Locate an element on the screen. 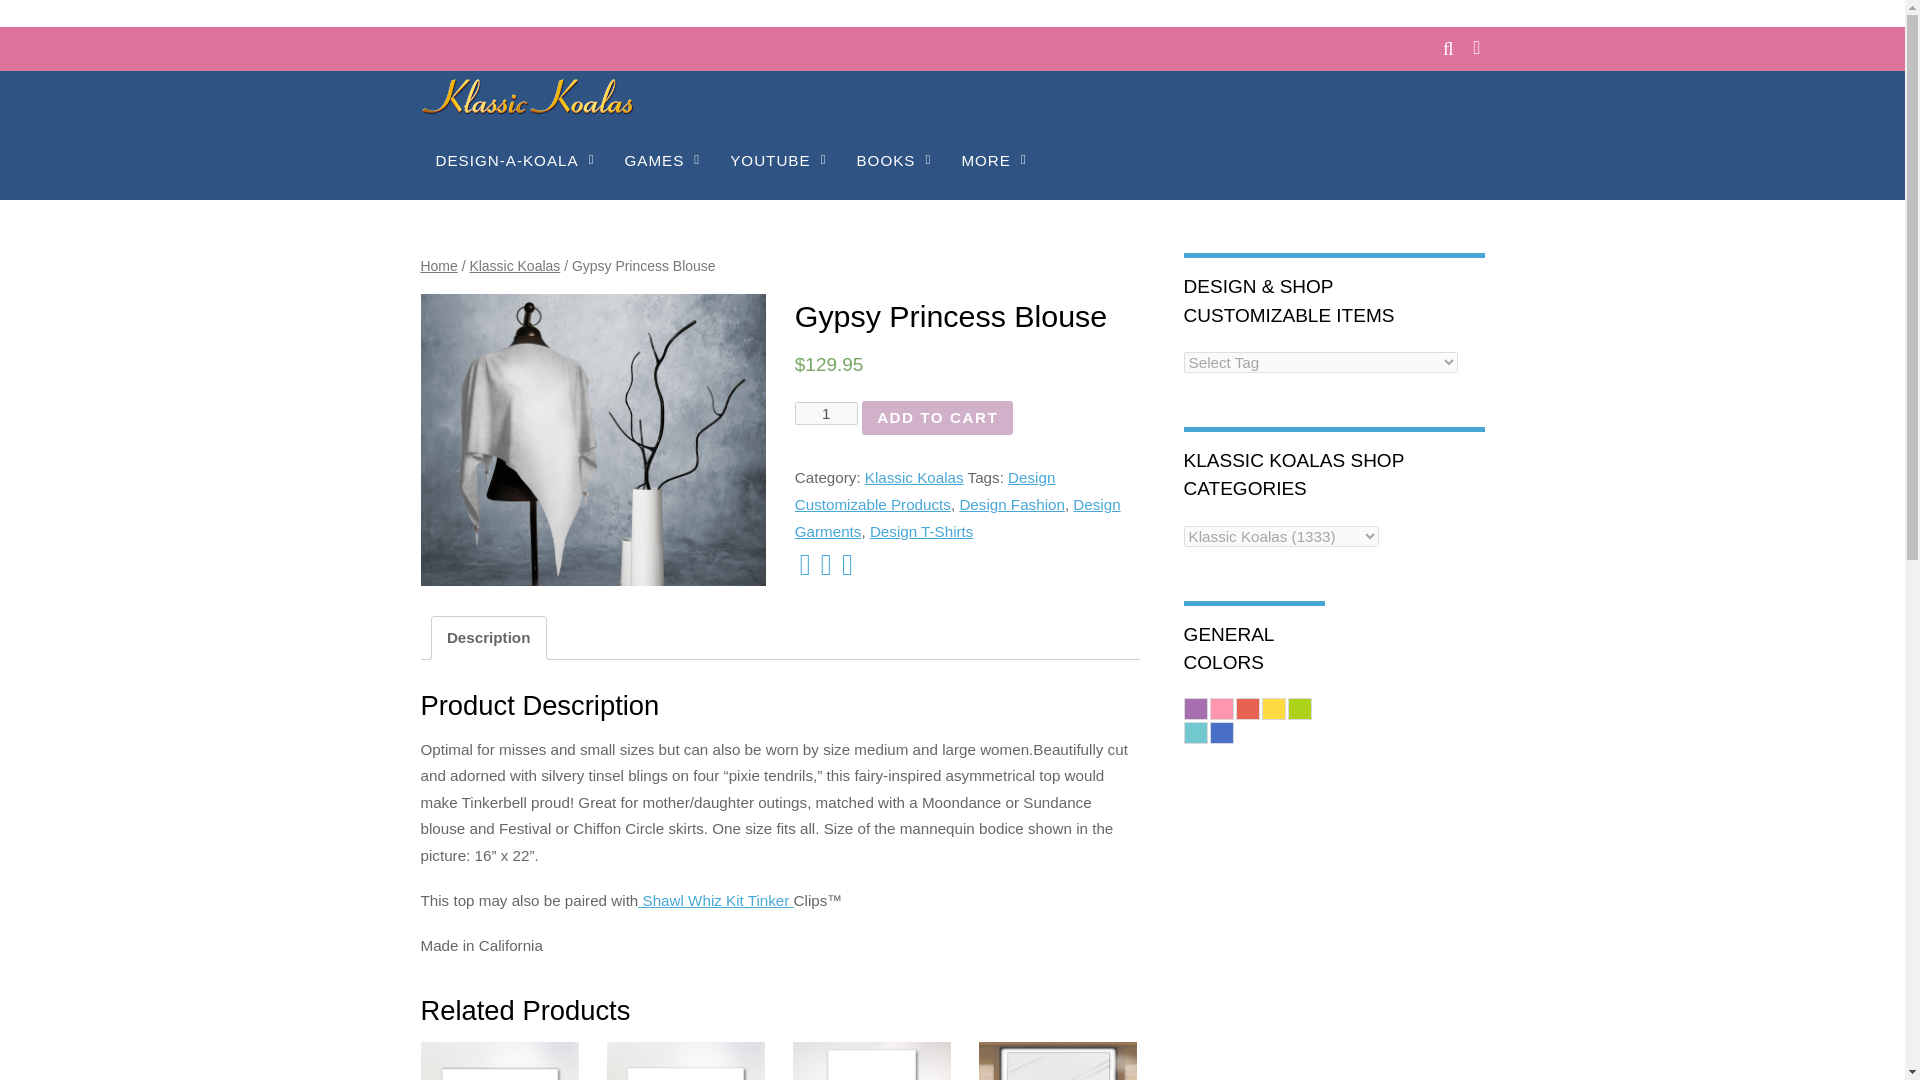 The width and height of the screenshot is (1920, 1080). MORE is located at coordinates (993, 161).